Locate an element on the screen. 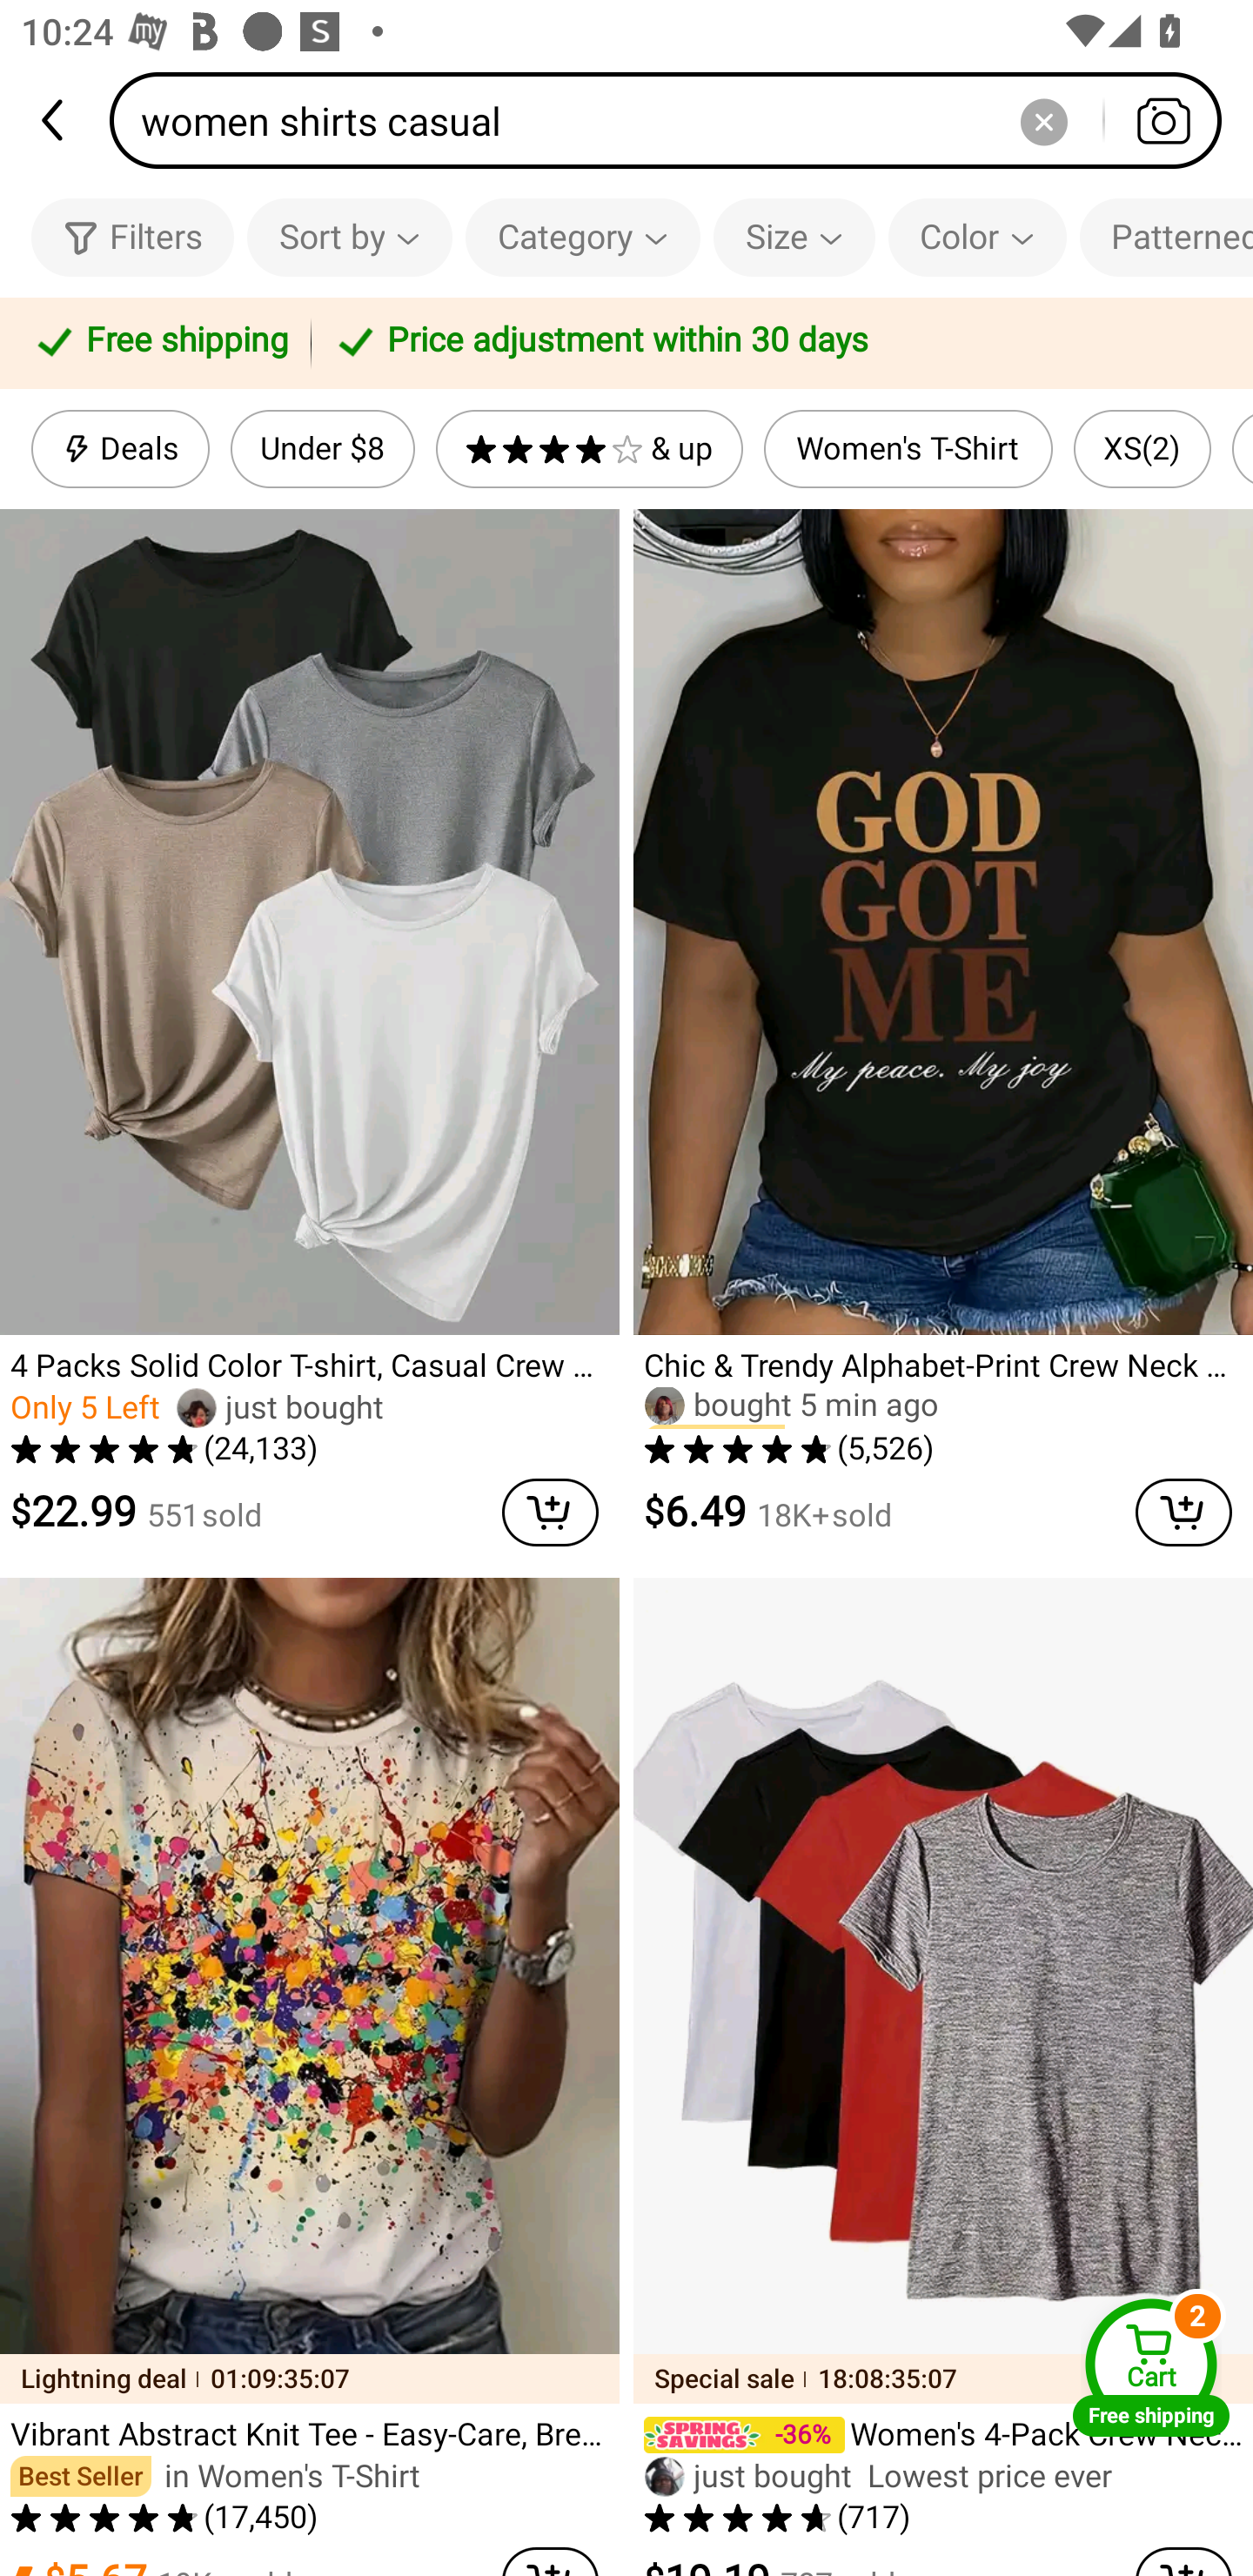 This screenshot has height=2576, width=1253. Women's T-Shirt is located at coordinates (908, 449).